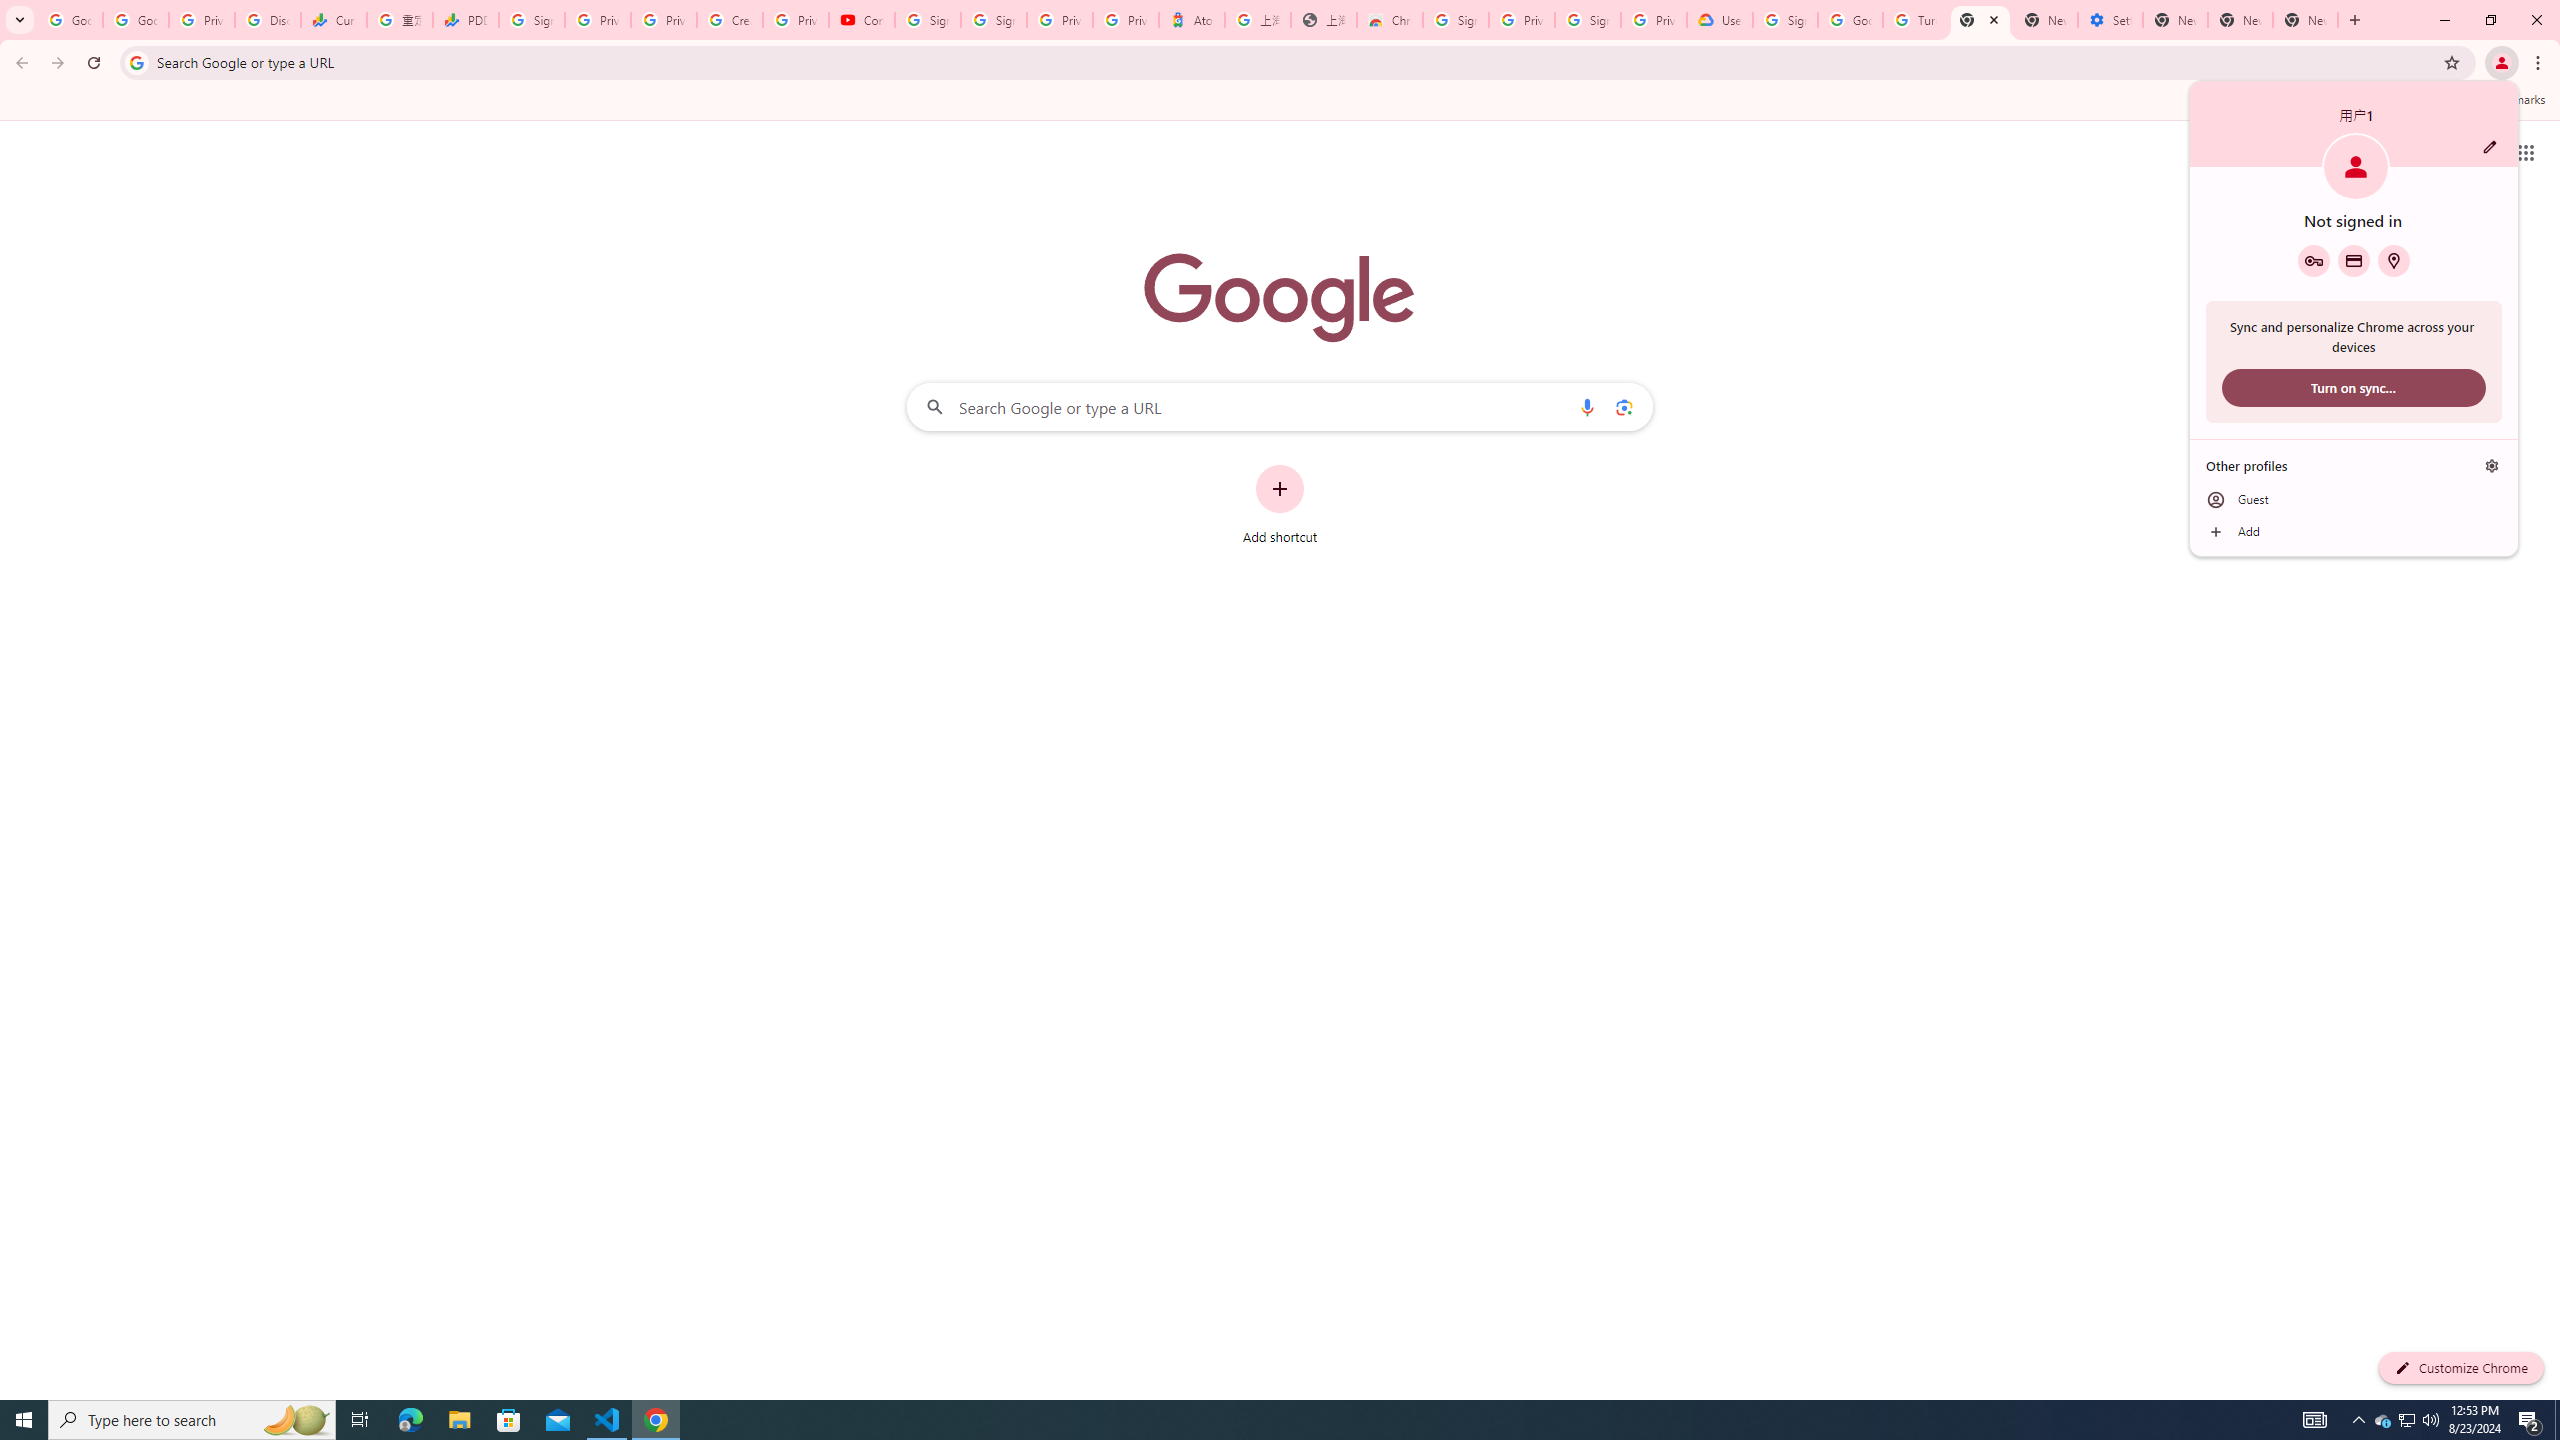 The image size is (2560, 1440). I want to click on Currencies - Google Finance, so click(360, 1420).